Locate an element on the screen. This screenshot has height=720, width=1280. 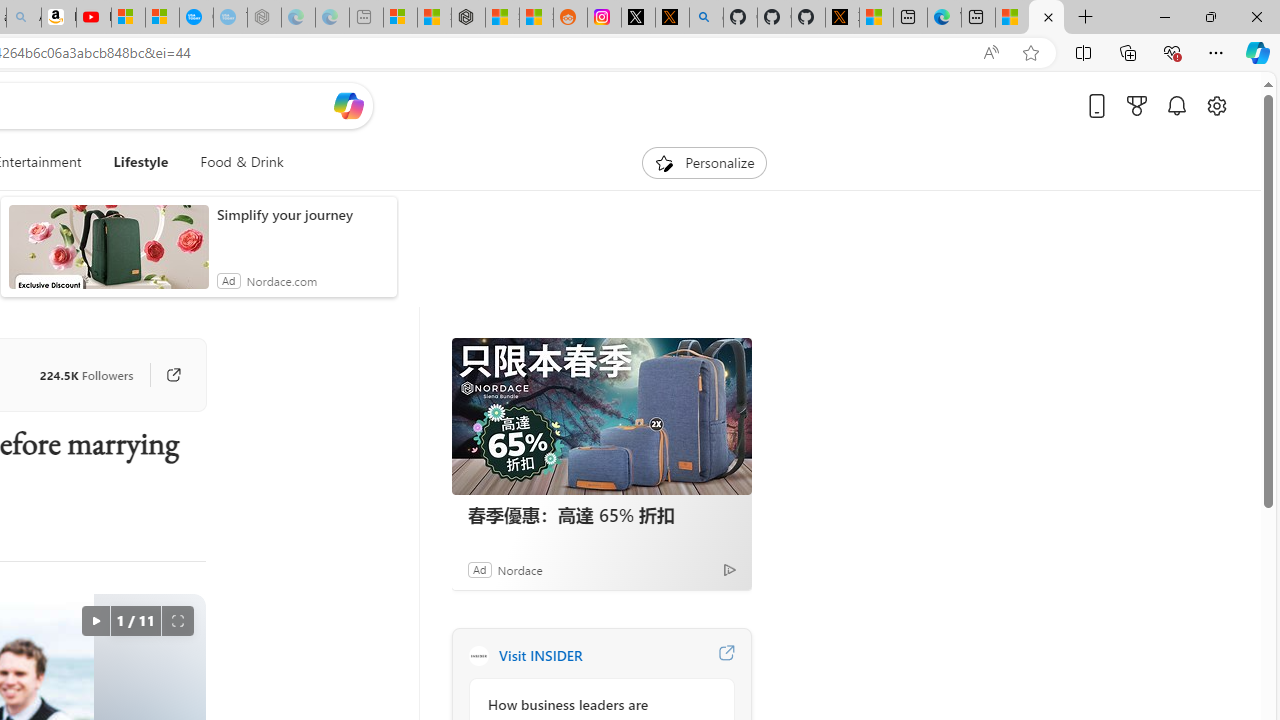
Shanghai, China Weather trends | Microsoft Weather is located at coordinates (536, 18).